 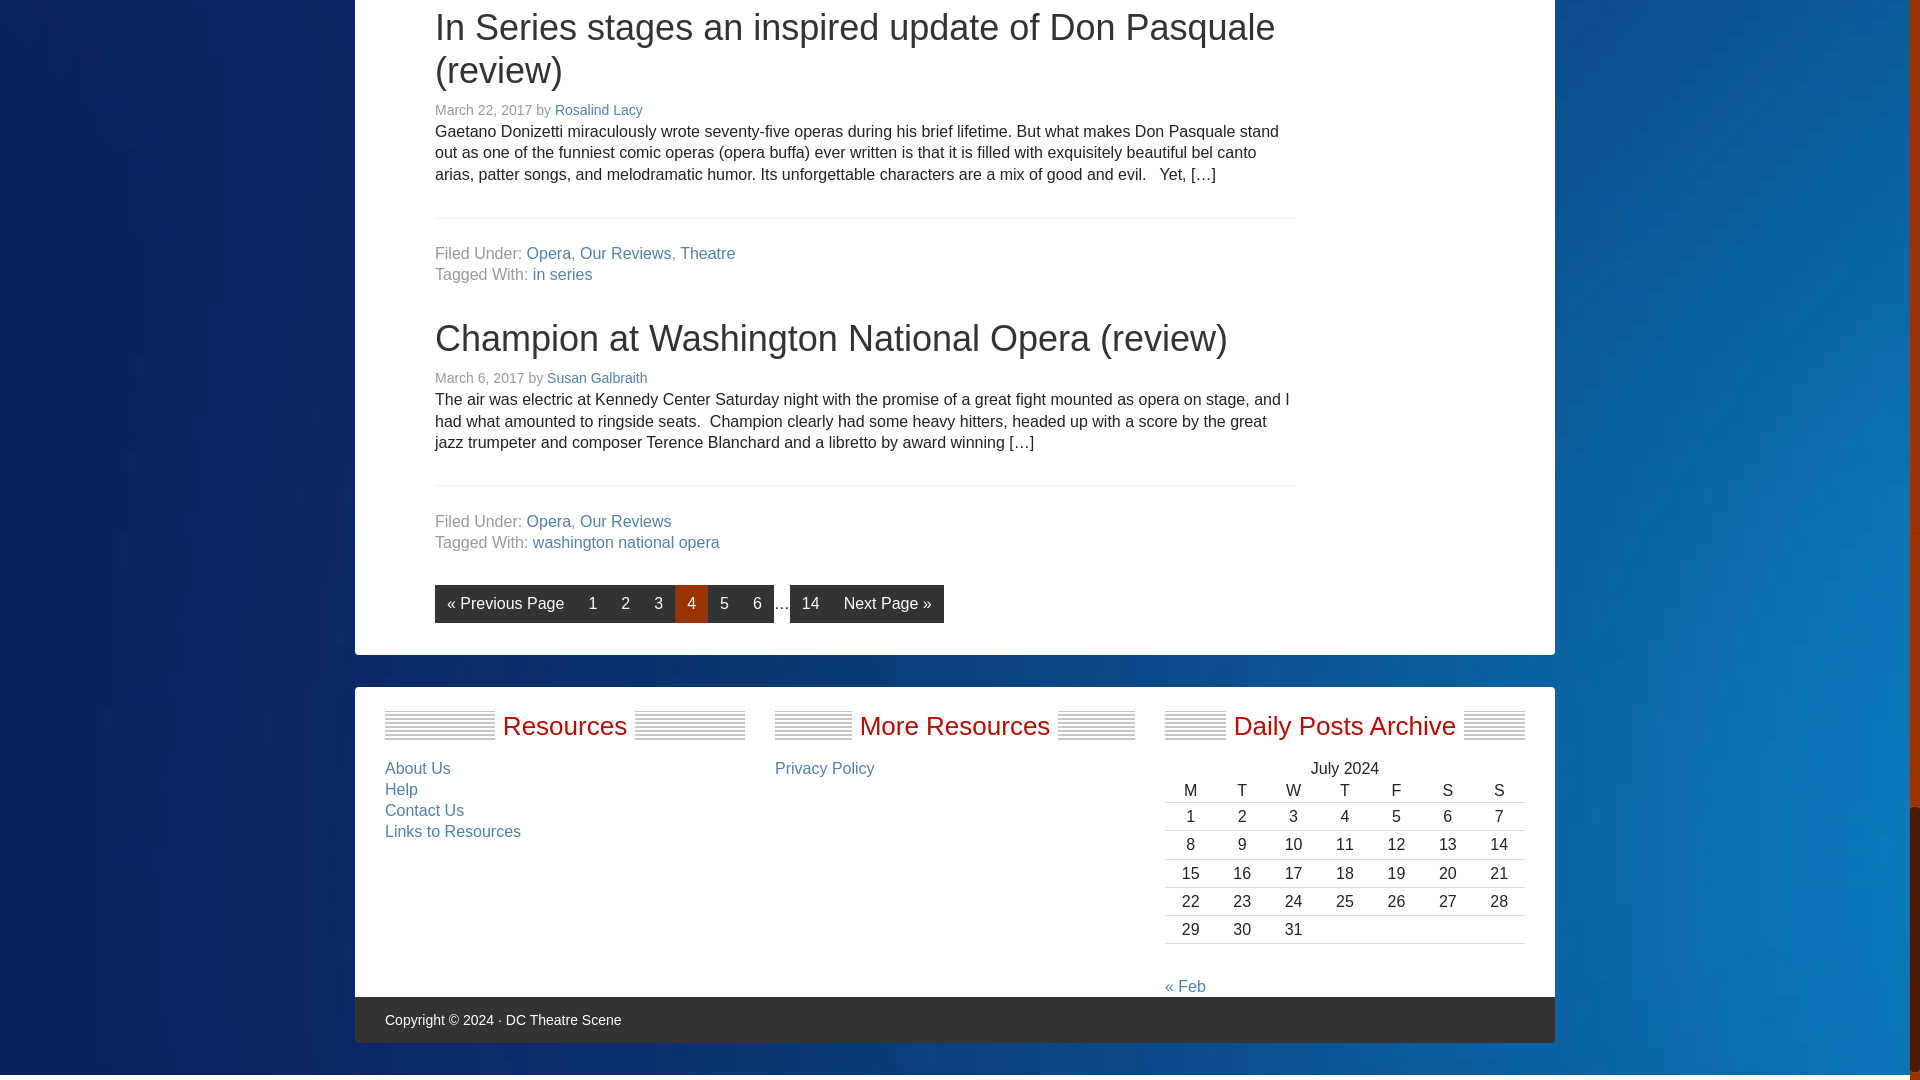 What do you see at coordinates (1344, 790) in the screenshot?
I see `Thursday` at bounding box center [1344, 790].